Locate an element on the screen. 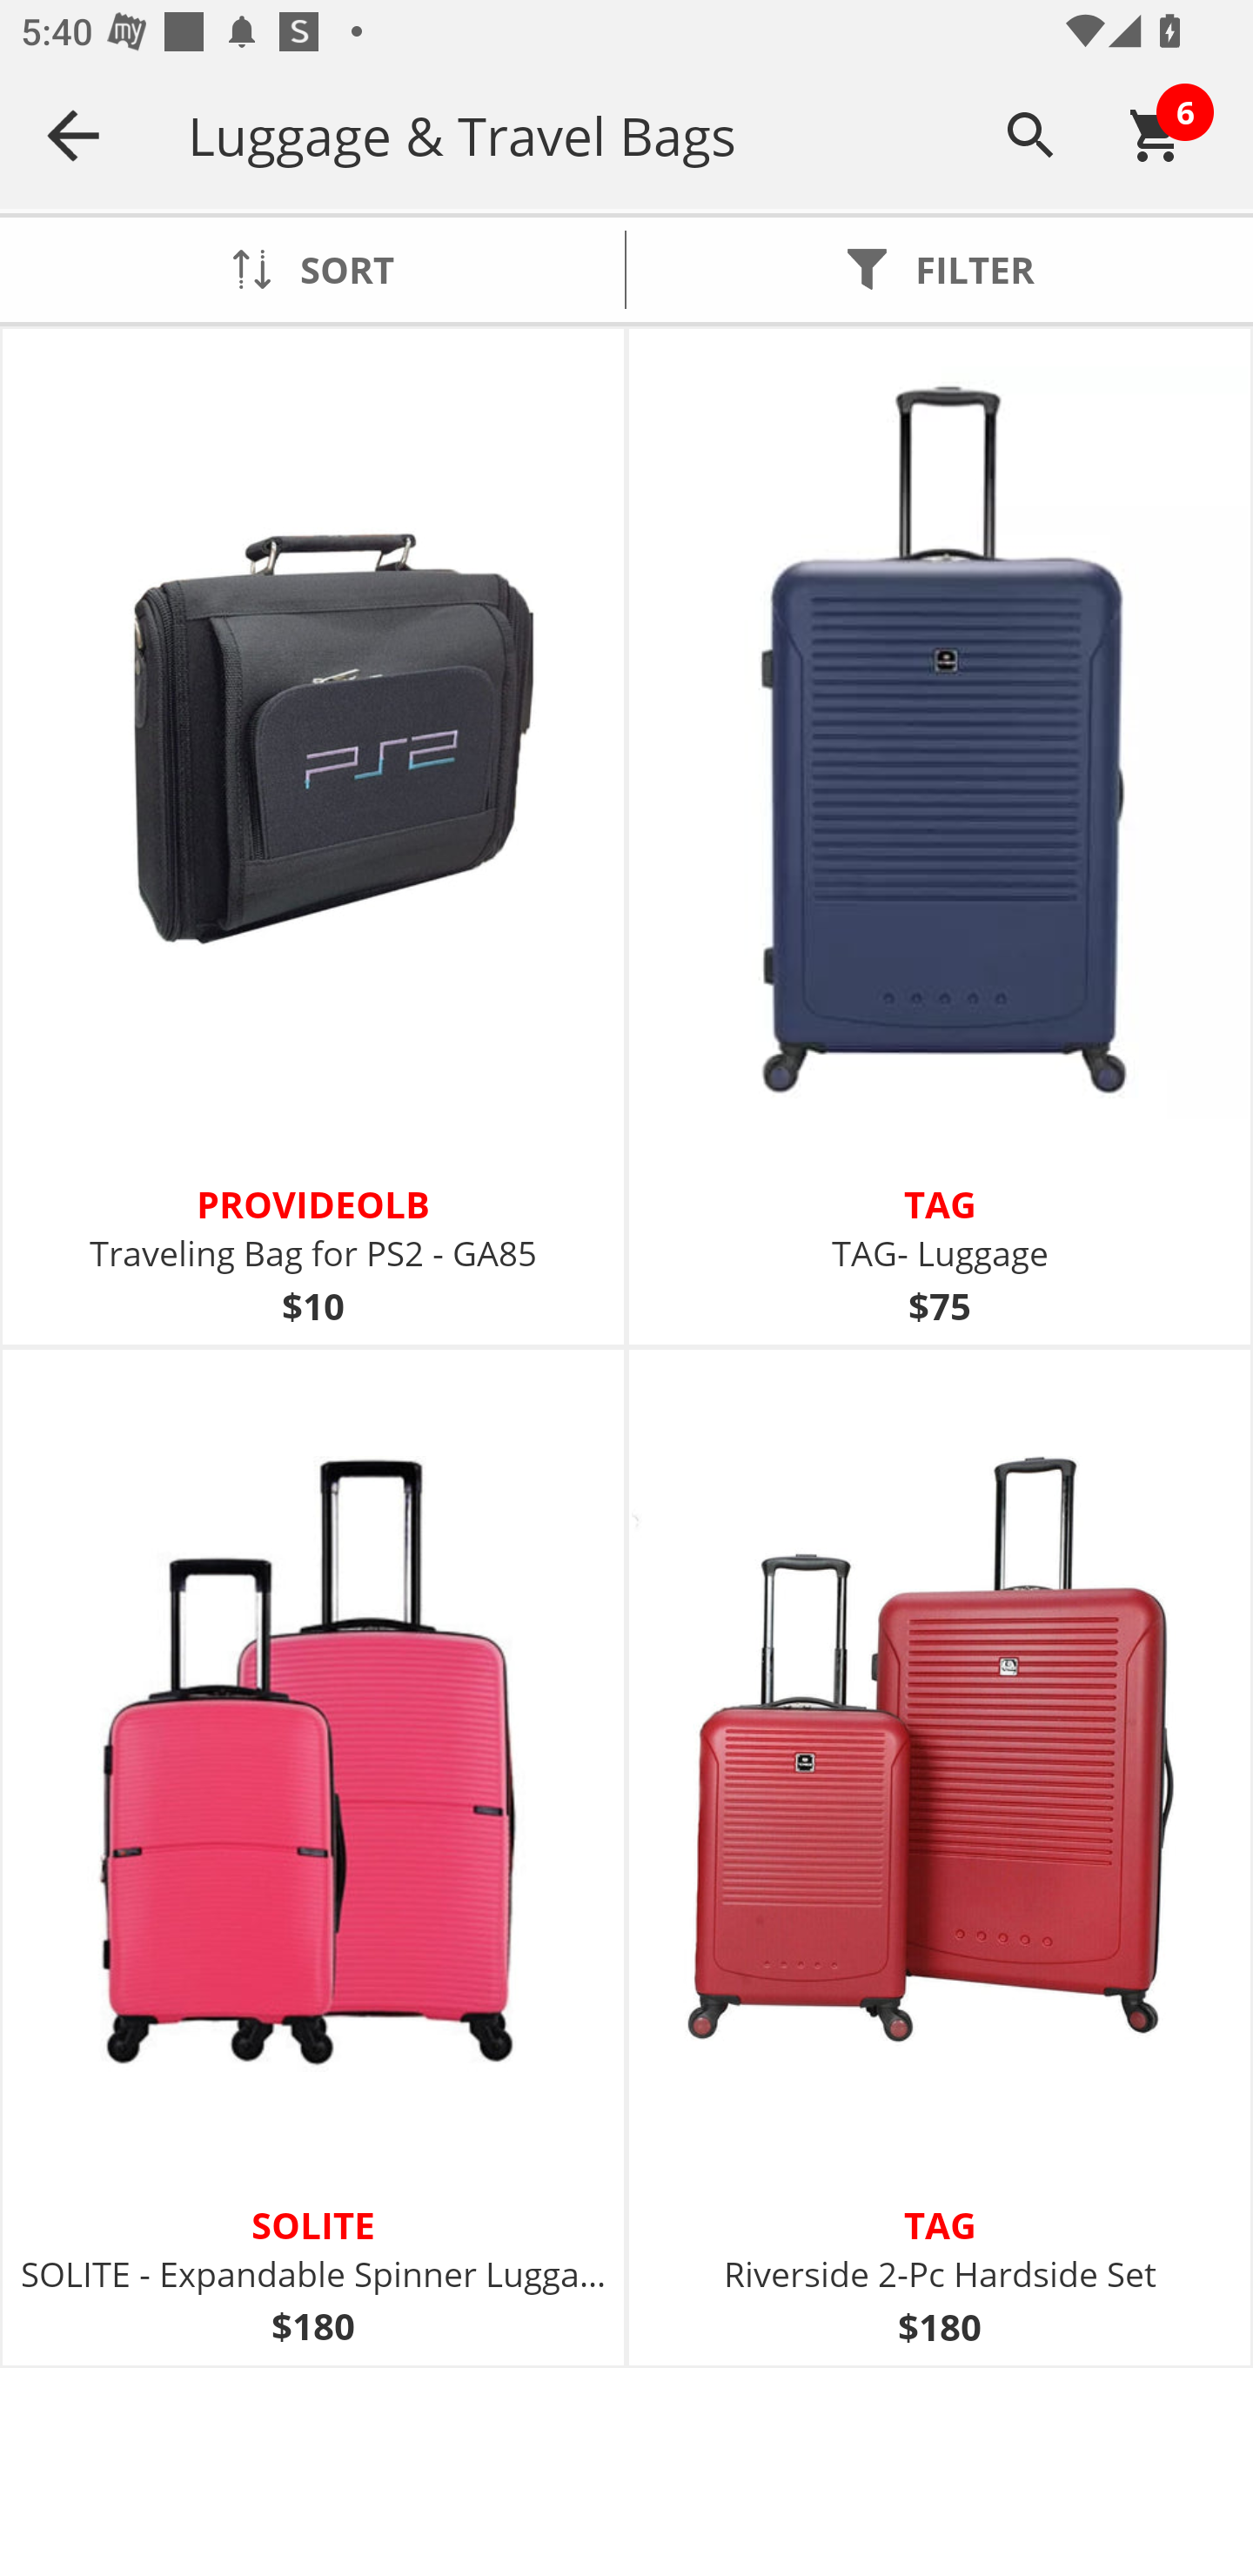  Navigate up is located at coordinates (73, 135).